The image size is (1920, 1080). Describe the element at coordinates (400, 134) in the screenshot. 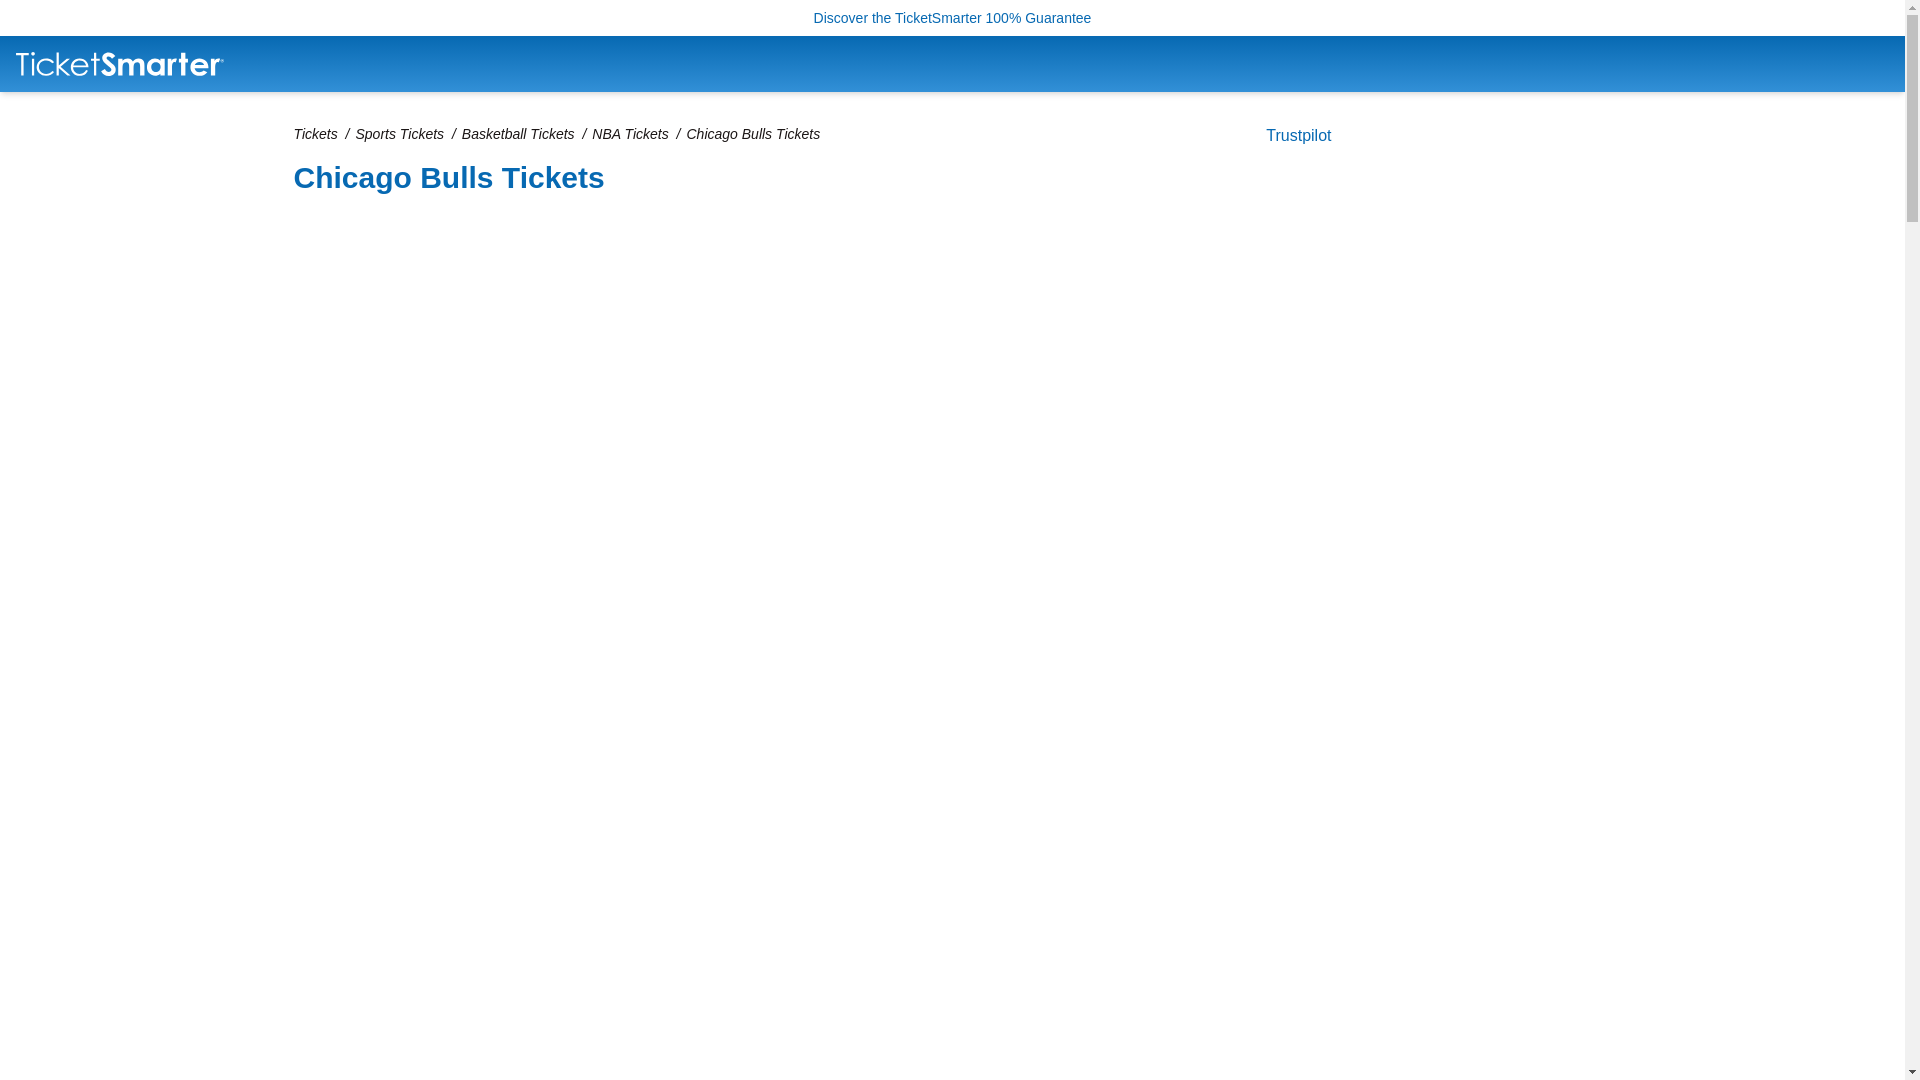

I see `Sports Tickets` at that location.